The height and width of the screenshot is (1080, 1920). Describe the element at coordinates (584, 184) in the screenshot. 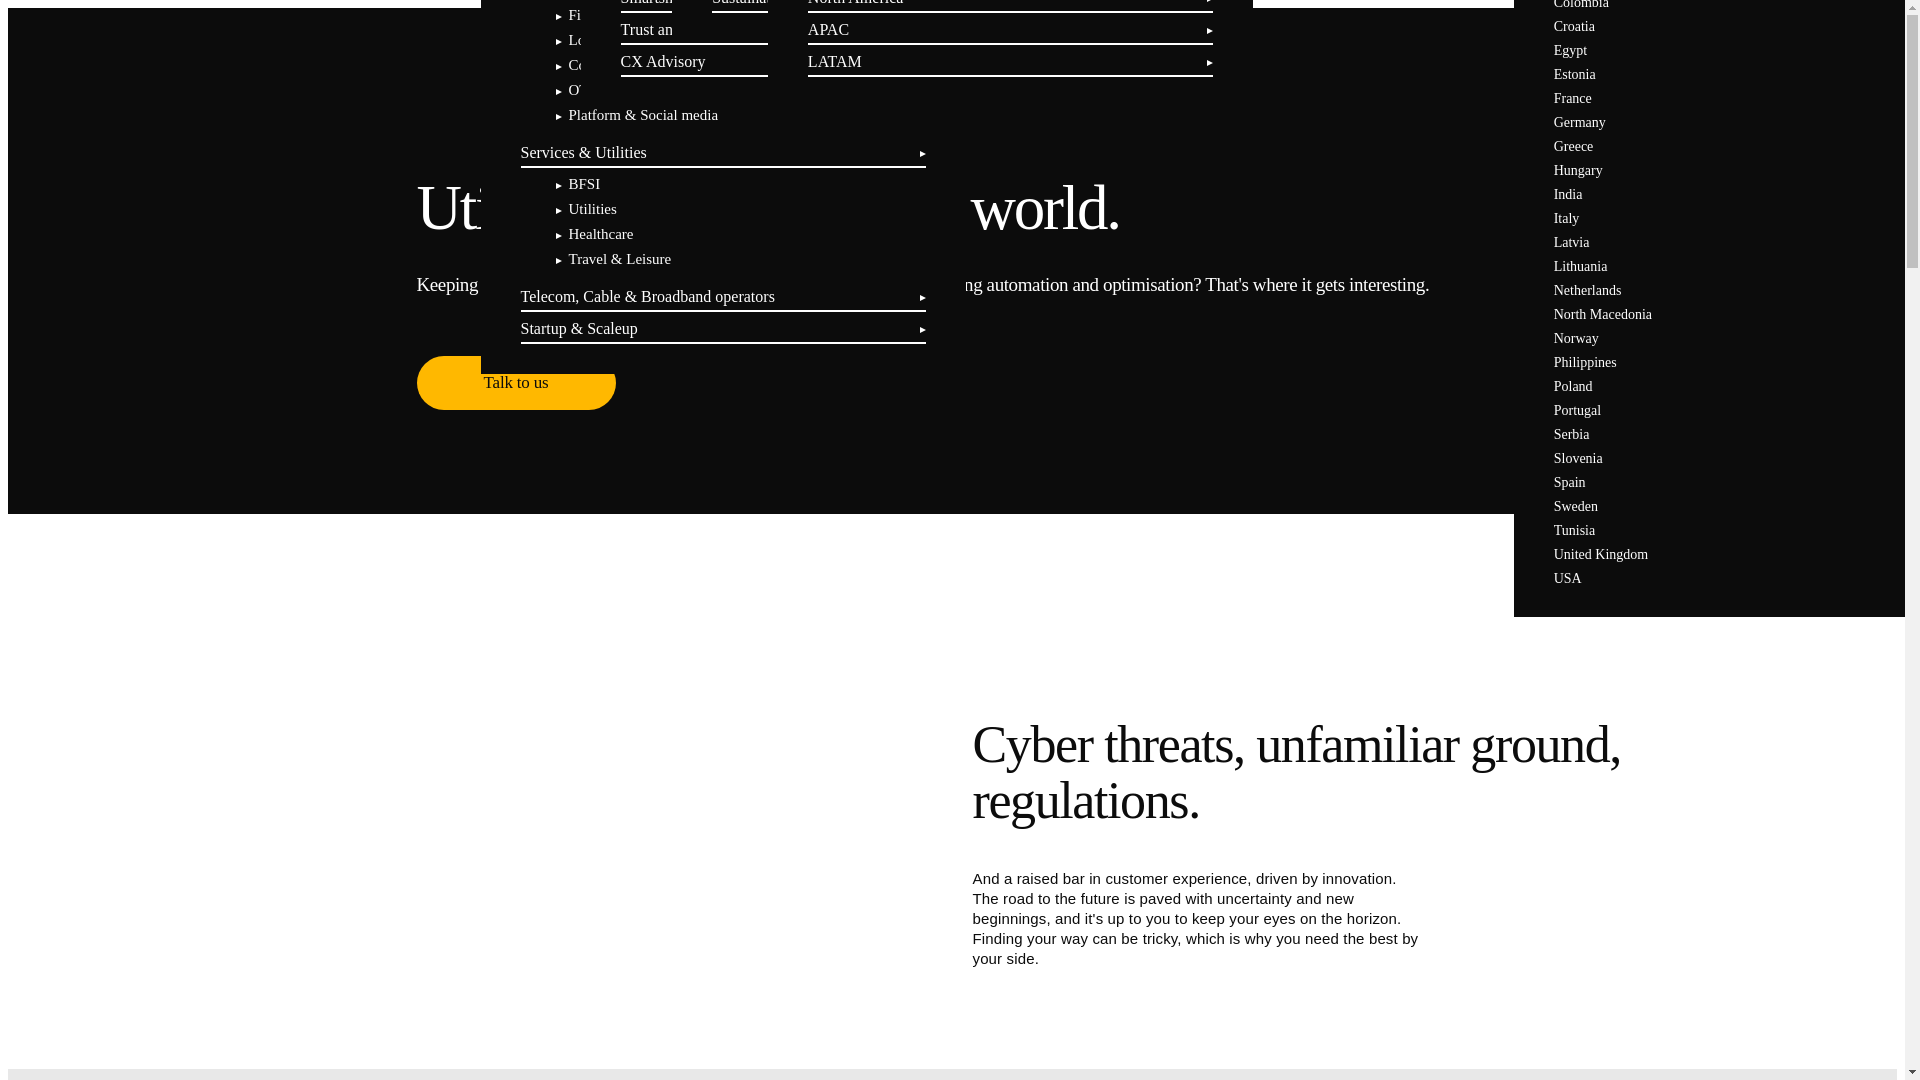

I see `BFSI` at that location.